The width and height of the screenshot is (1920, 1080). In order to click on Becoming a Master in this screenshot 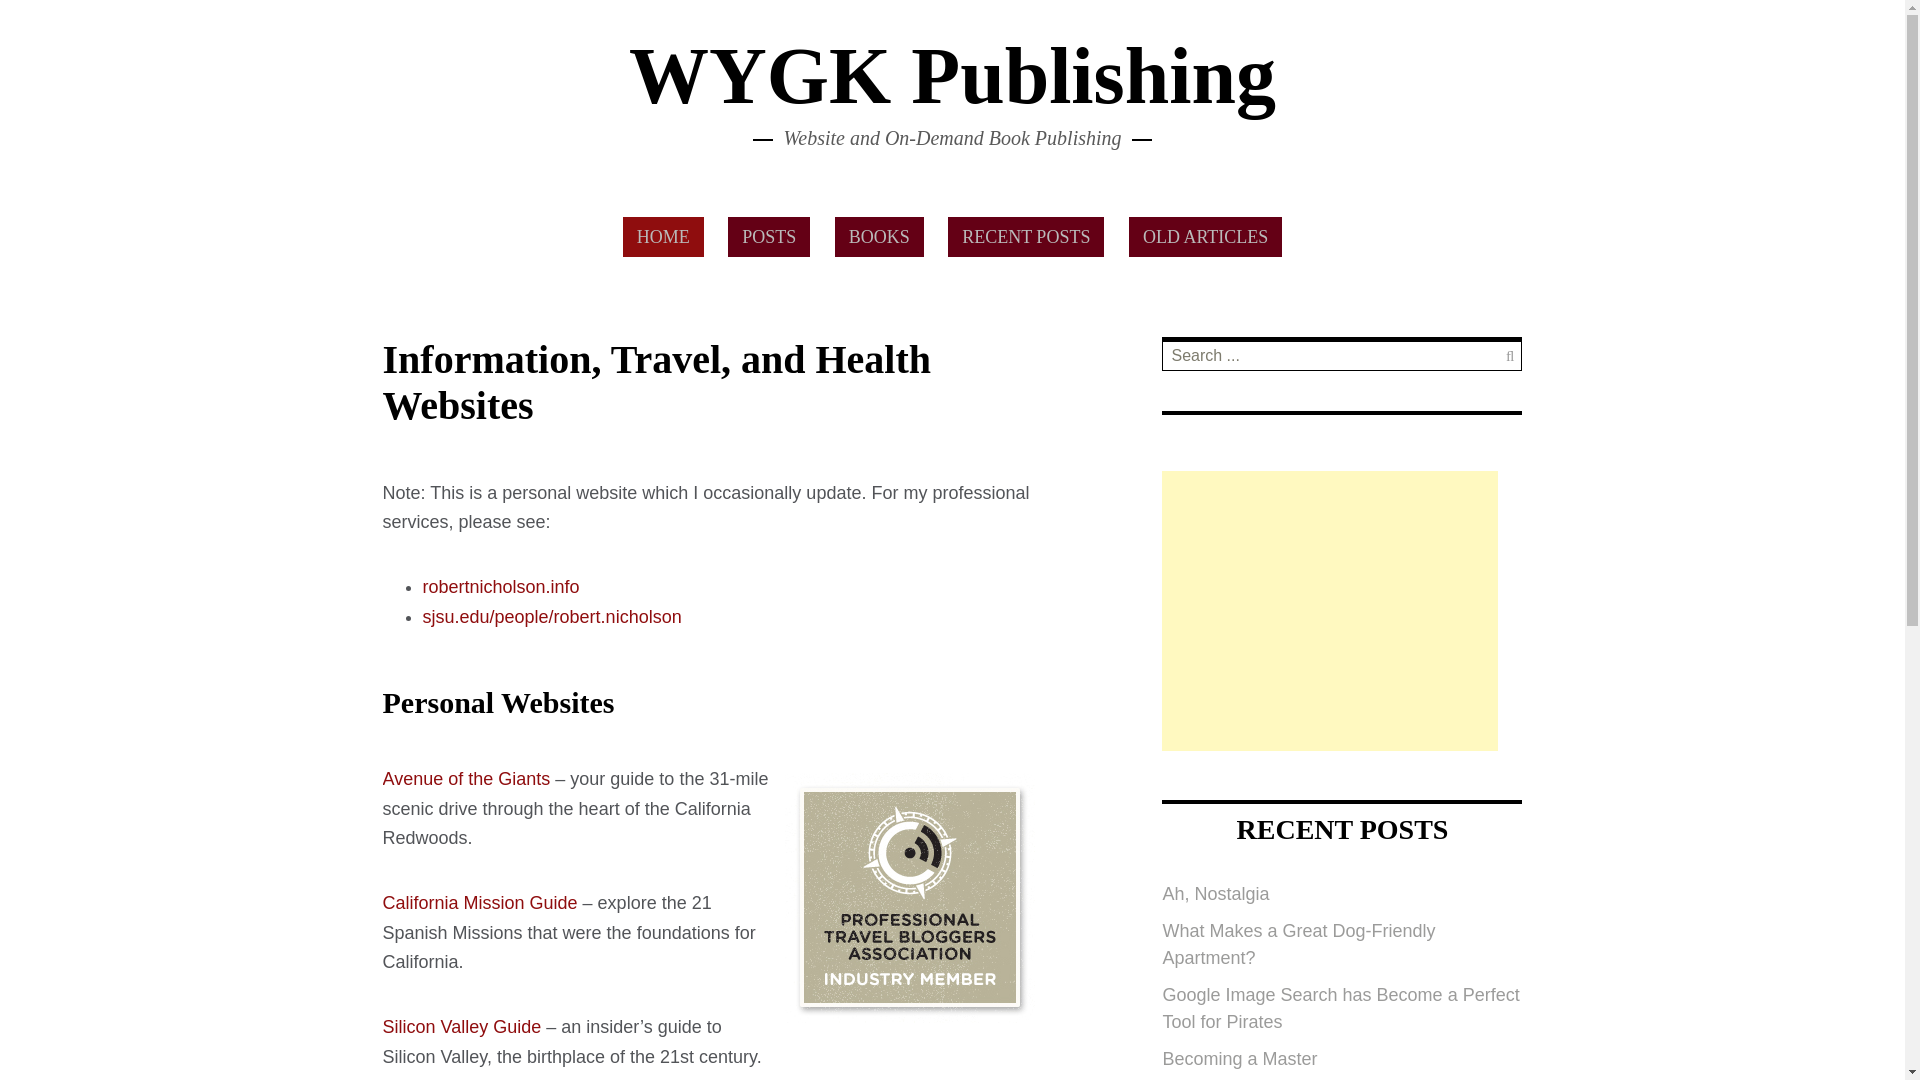, I will do `click(1239, 1058)`.